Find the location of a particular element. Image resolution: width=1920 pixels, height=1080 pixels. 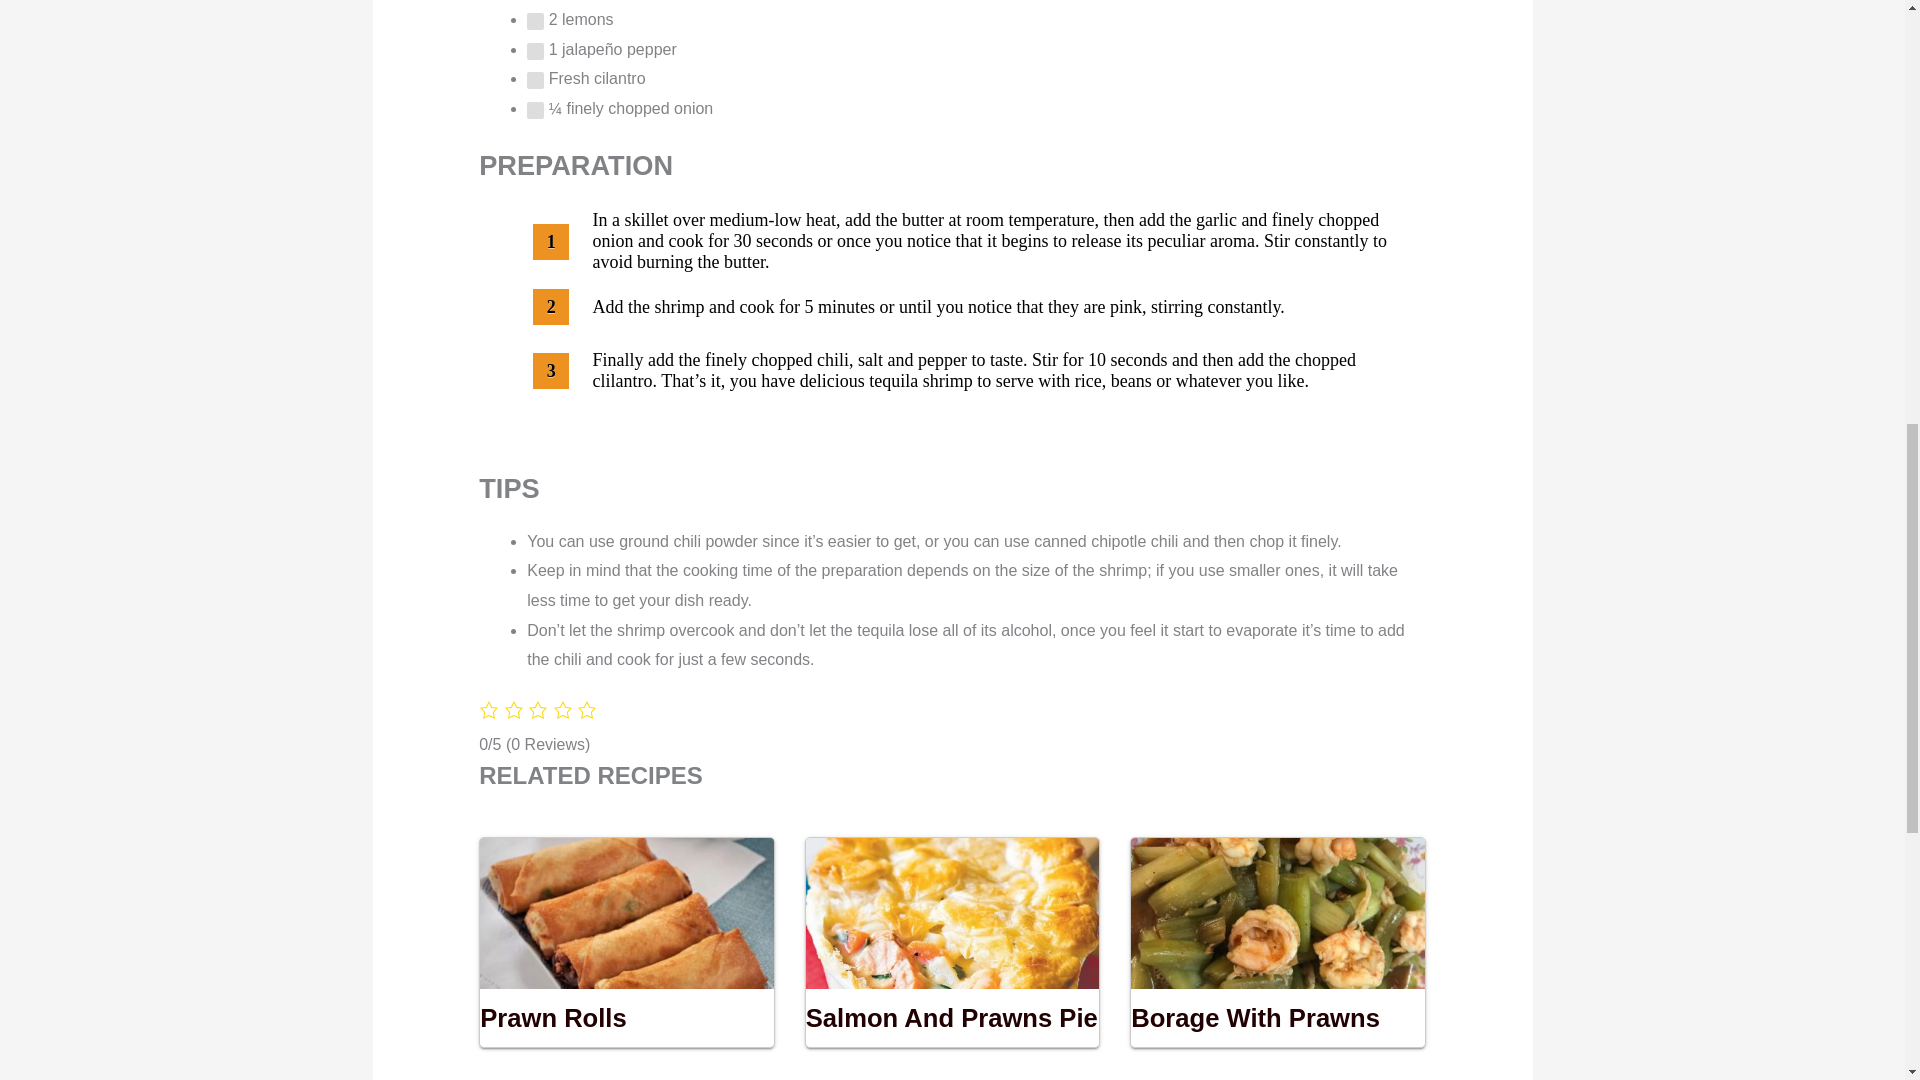

on is located at coordinates (534, 21).